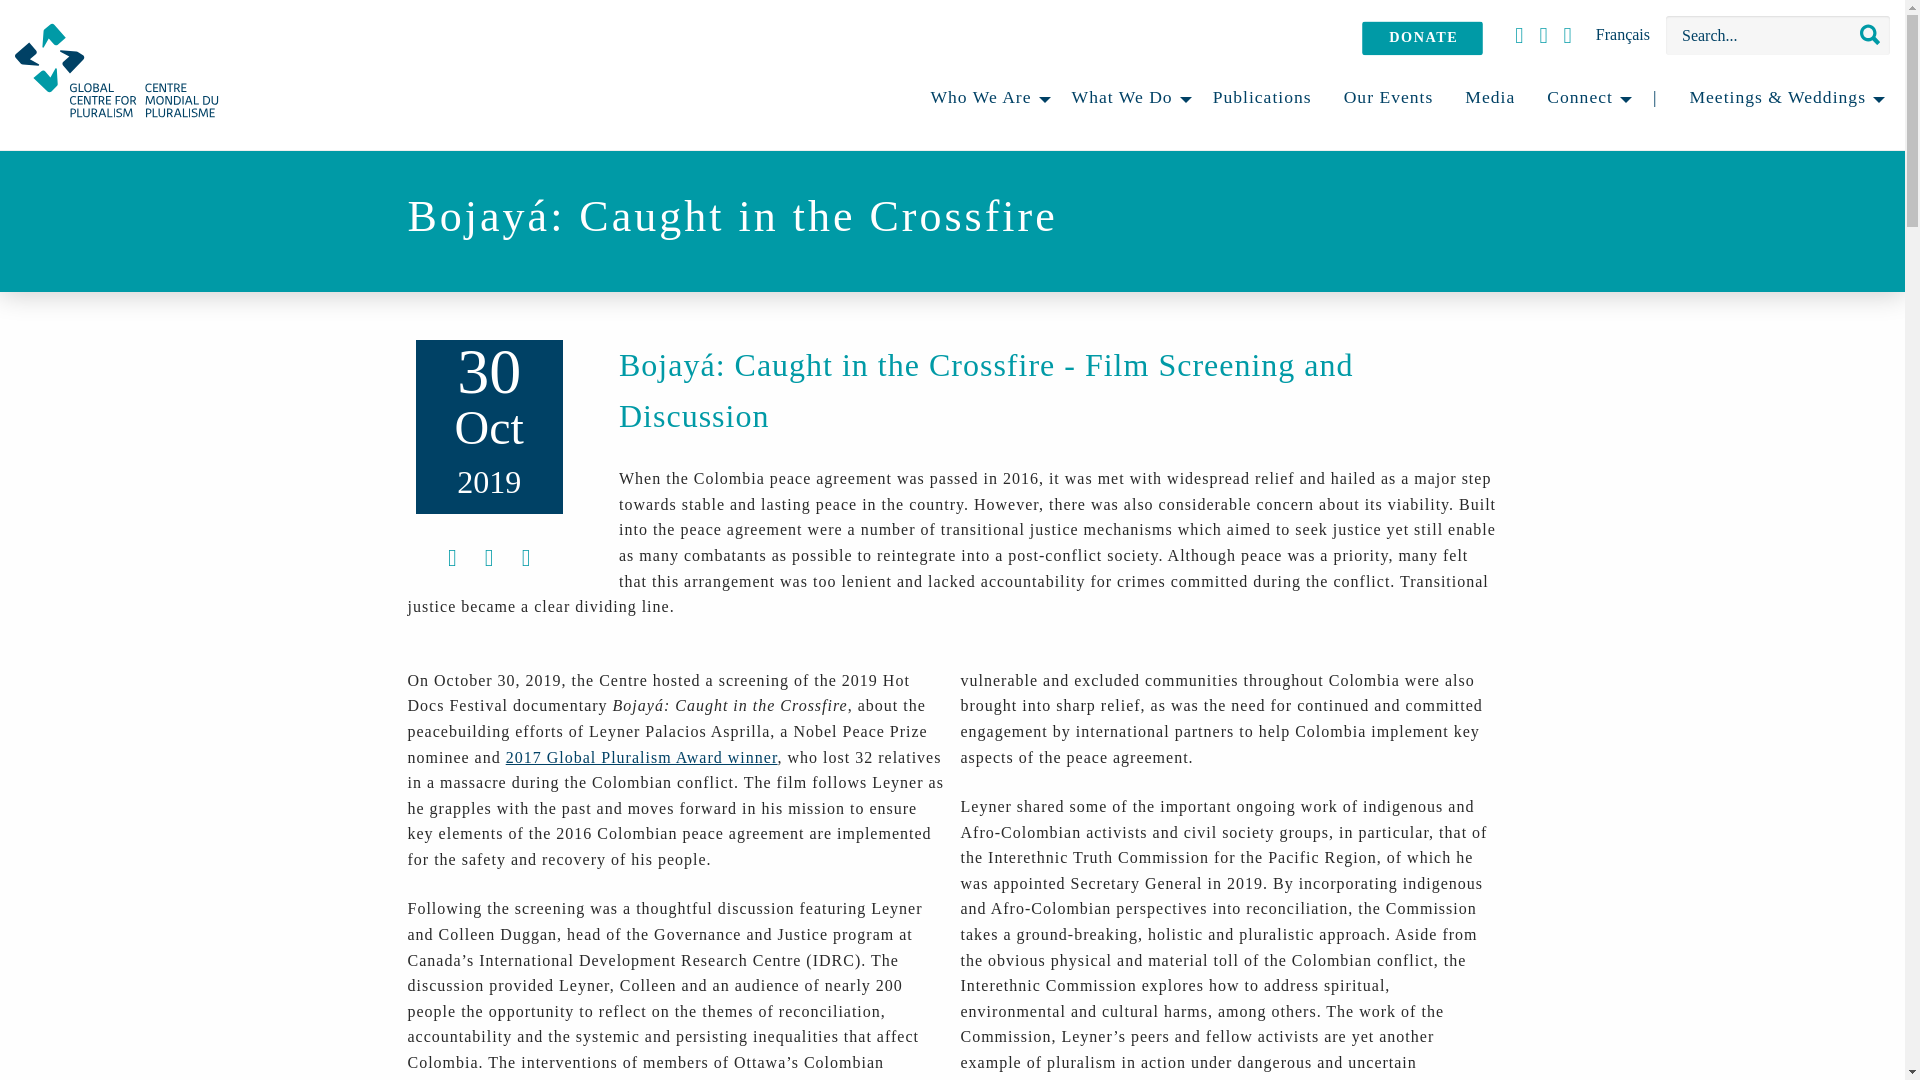  What do you see at coordinates (1442, 44) in the screenshot?
I see `DONATE` at bounding box center [1442, 44].